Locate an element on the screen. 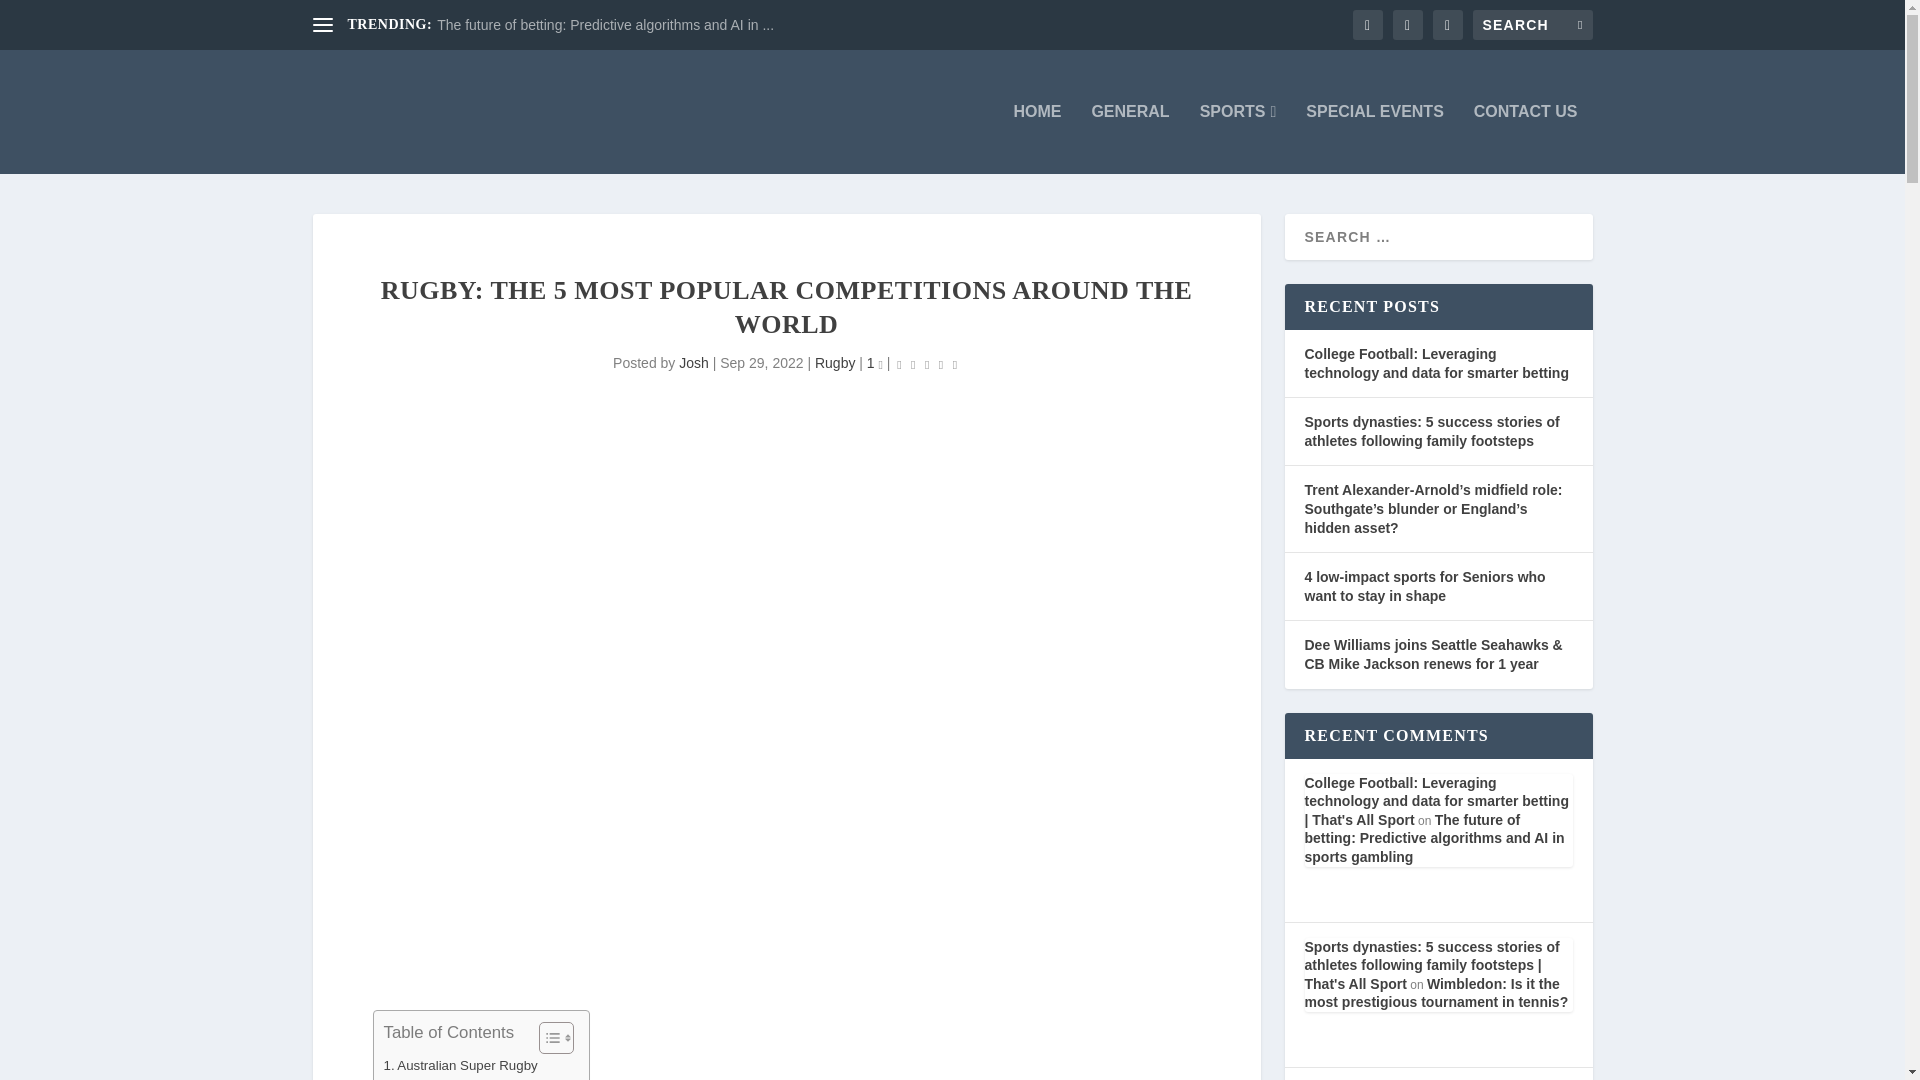 The width and height of the screenshot is (1920, 1080). Rugby is located at coordinates (834, 363).